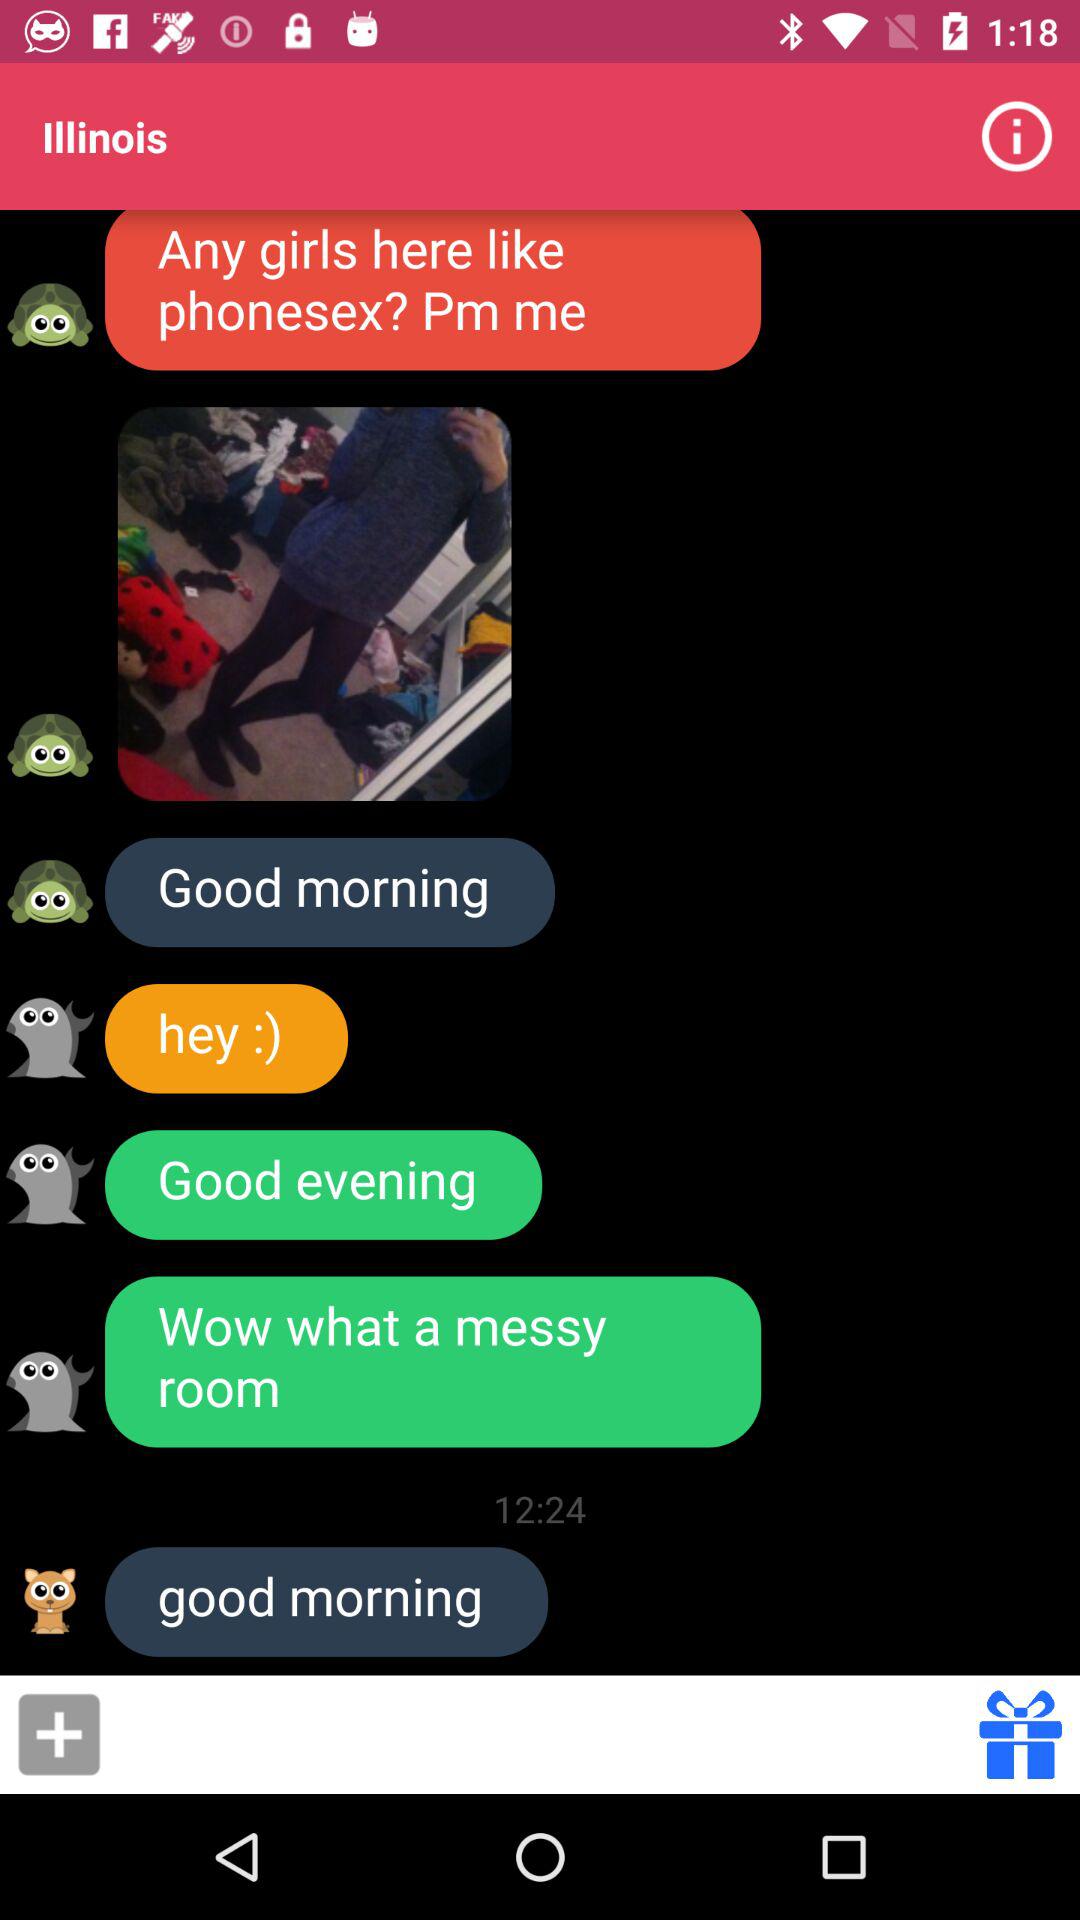 Image resolution: width=1080 pixels, height=1920 pixels. What do you see at coordinates (324, 1184) in the screenshot?
I see `swipe to the good evening  item` at bounding box center [324, 1184].